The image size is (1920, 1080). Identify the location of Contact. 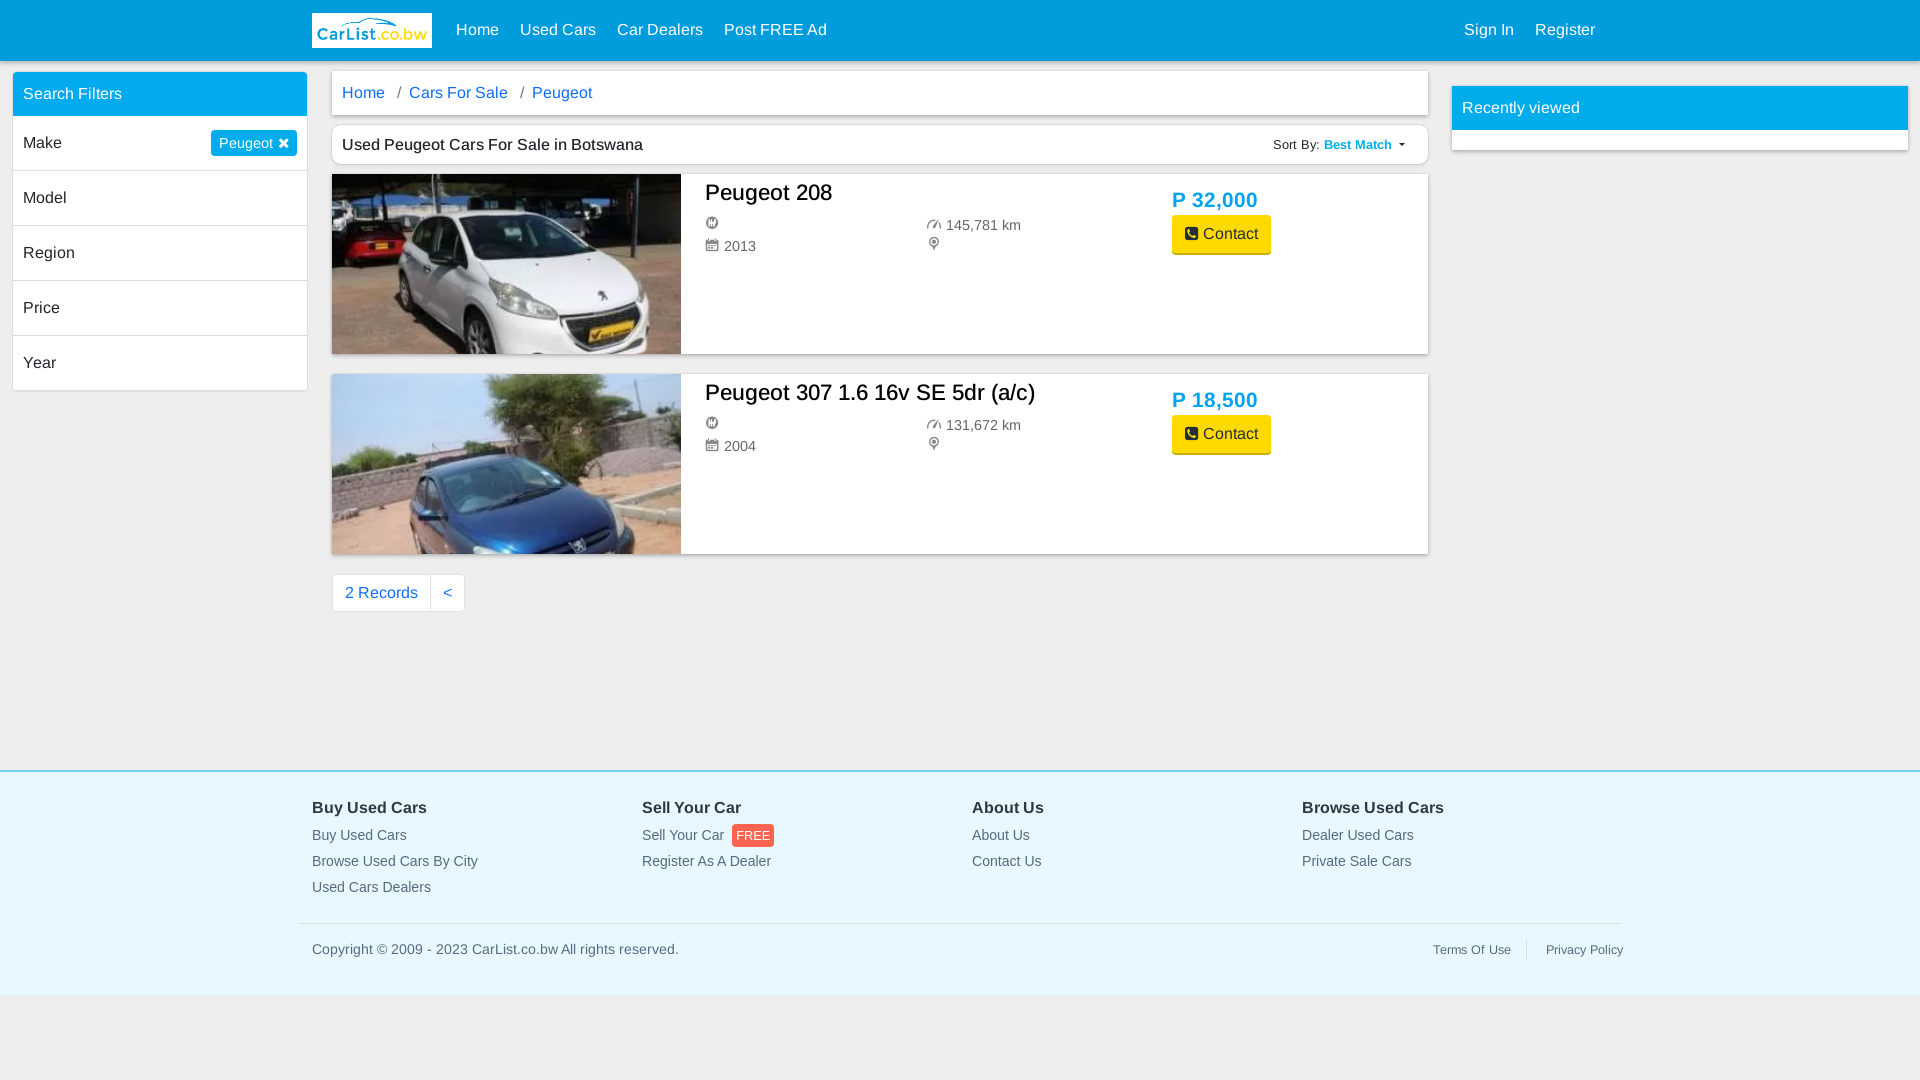
(1222, 434).